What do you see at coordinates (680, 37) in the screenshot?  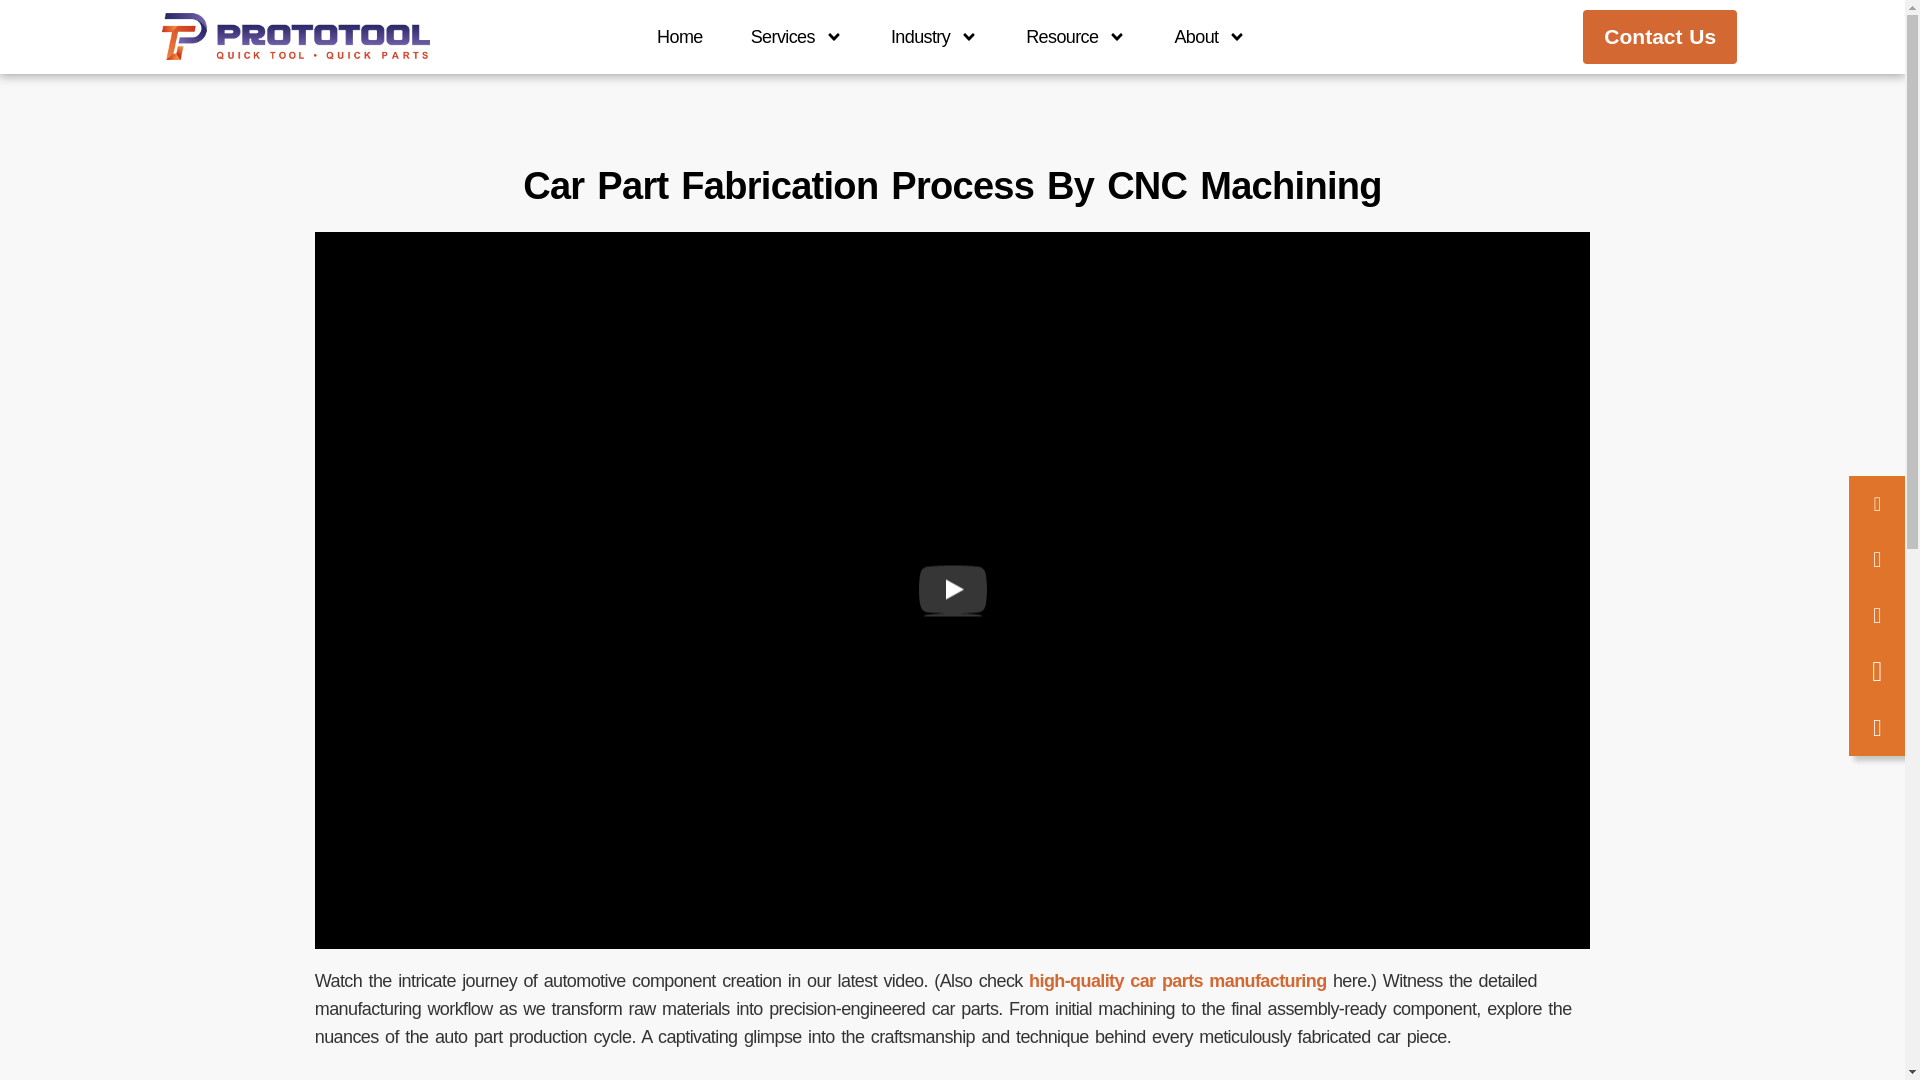 I see `Home` at bounding box center [680, 37].